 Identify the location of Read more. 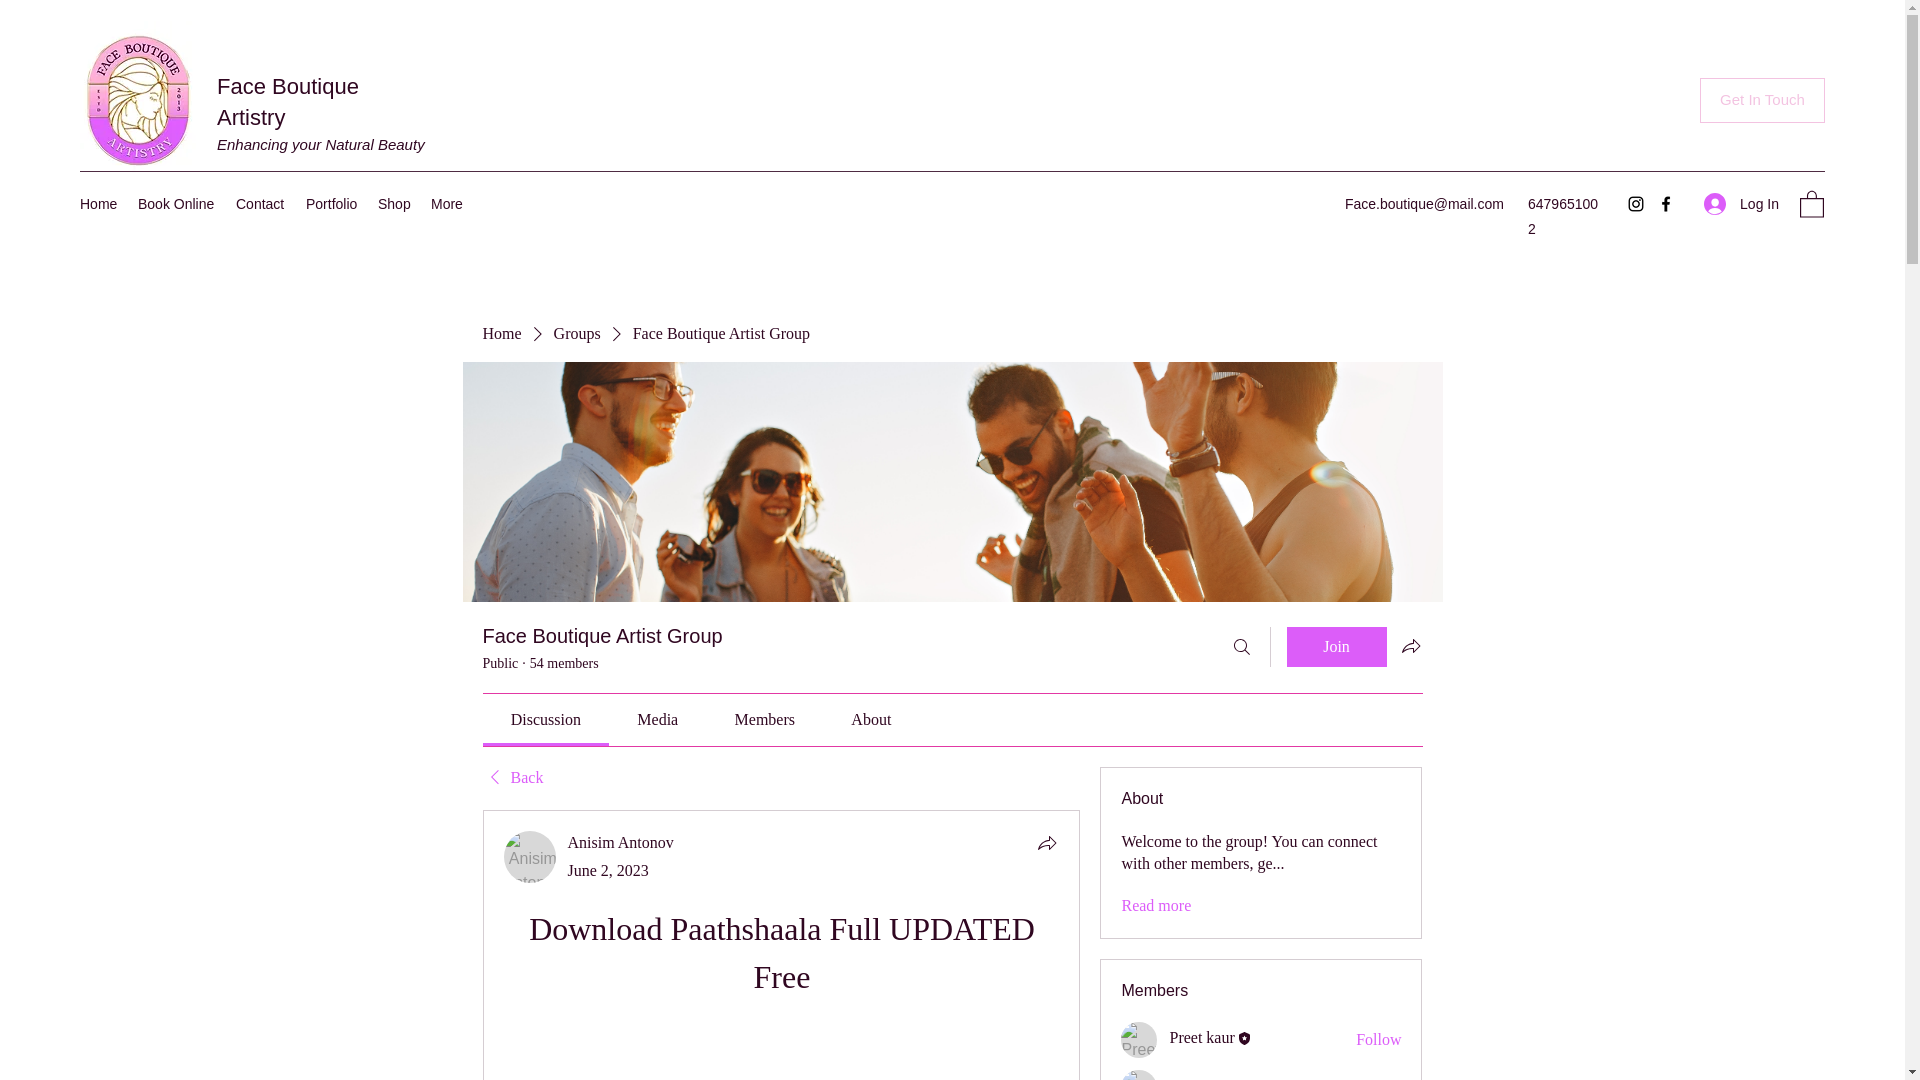
(1156, 906).